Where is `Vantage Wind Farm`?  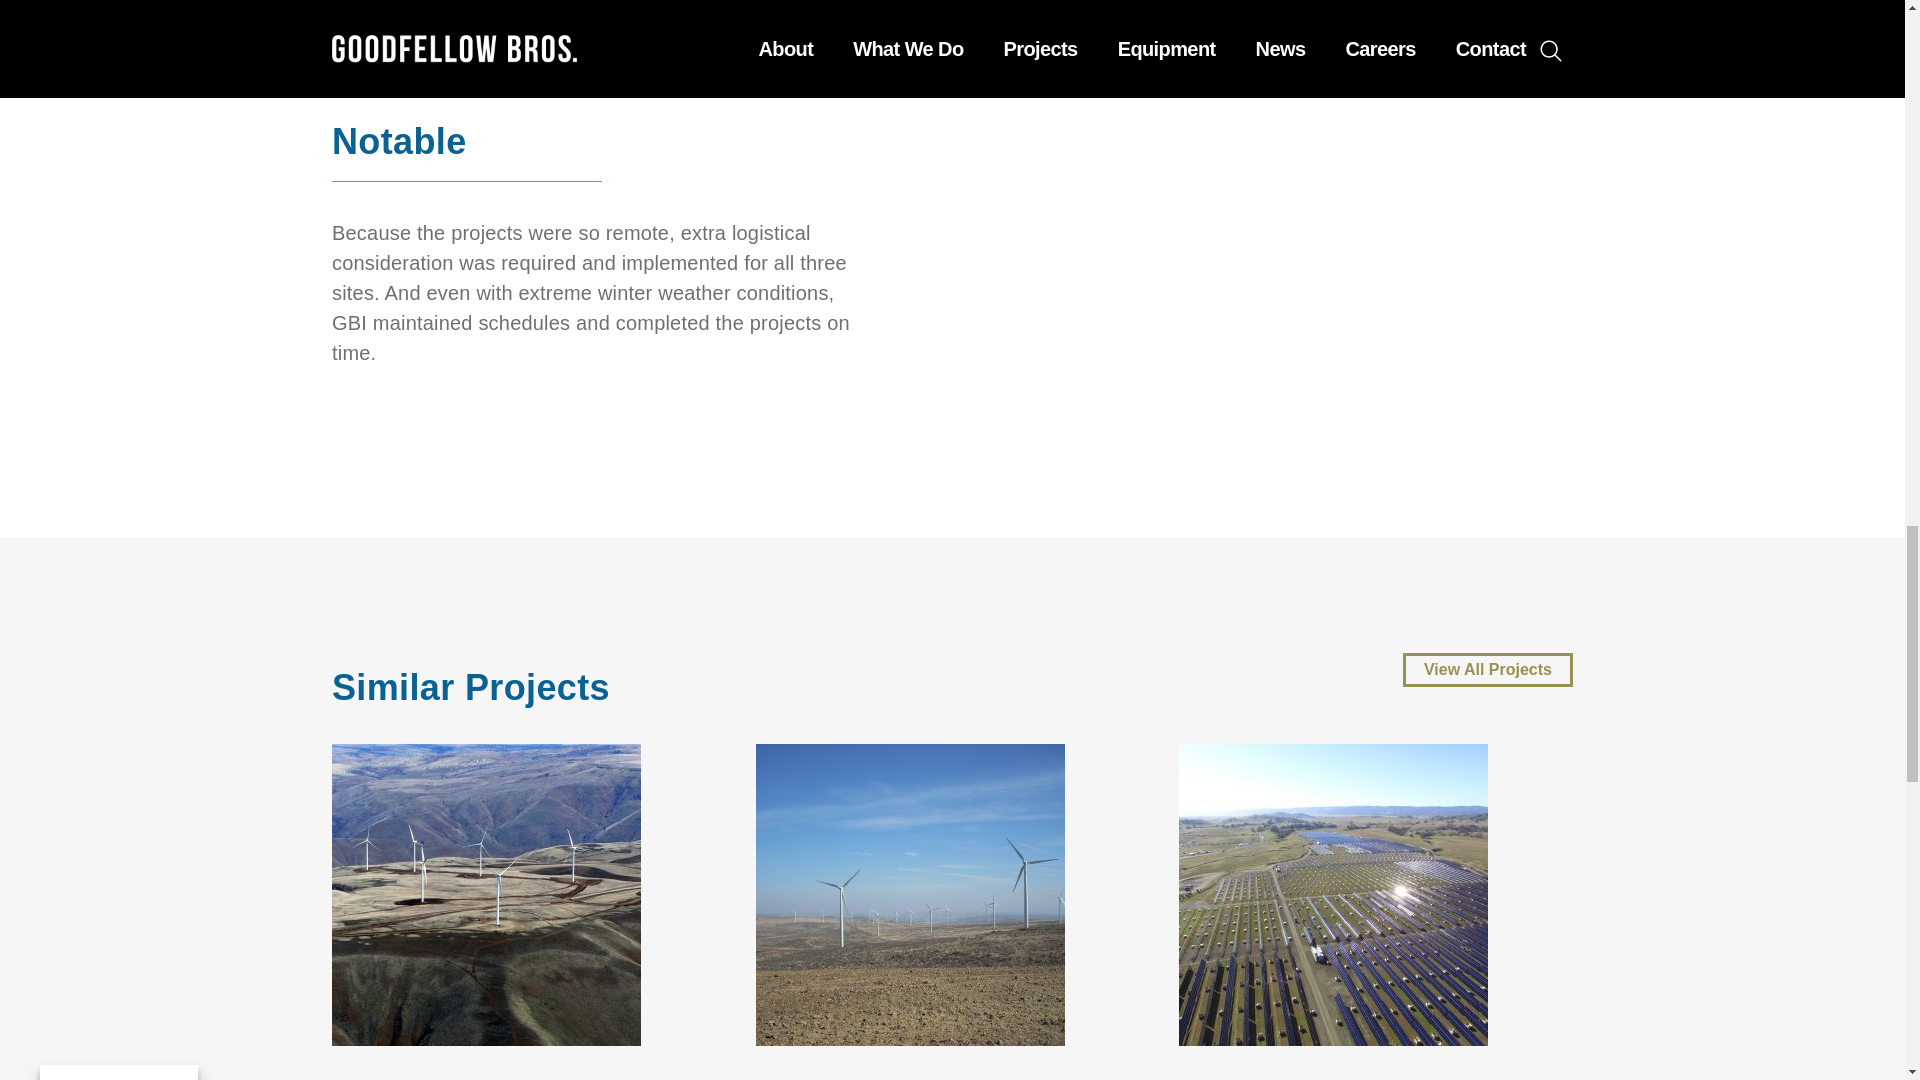 Vantage Wind Farm is located at coordinates (910, 892).